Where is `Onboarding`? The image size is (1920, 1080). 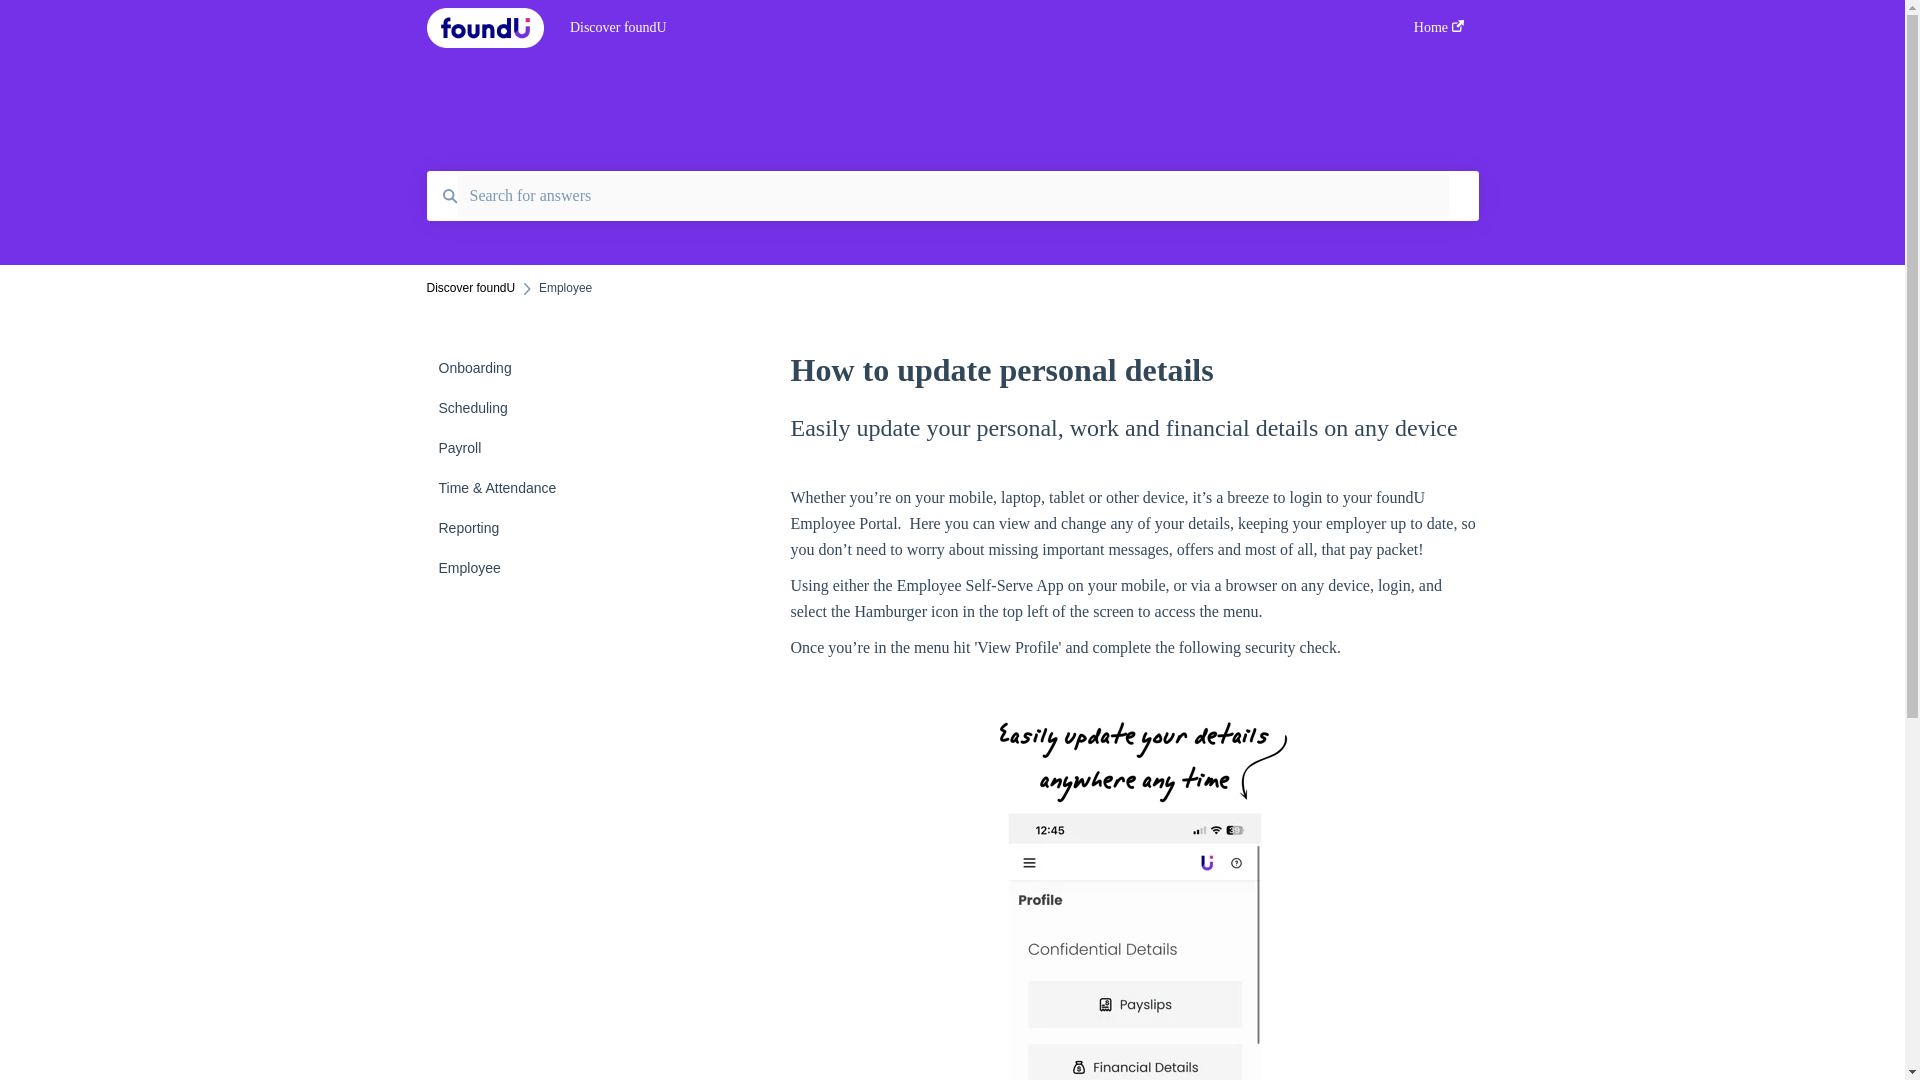
Onboarding is located at coordinates (546, 367).